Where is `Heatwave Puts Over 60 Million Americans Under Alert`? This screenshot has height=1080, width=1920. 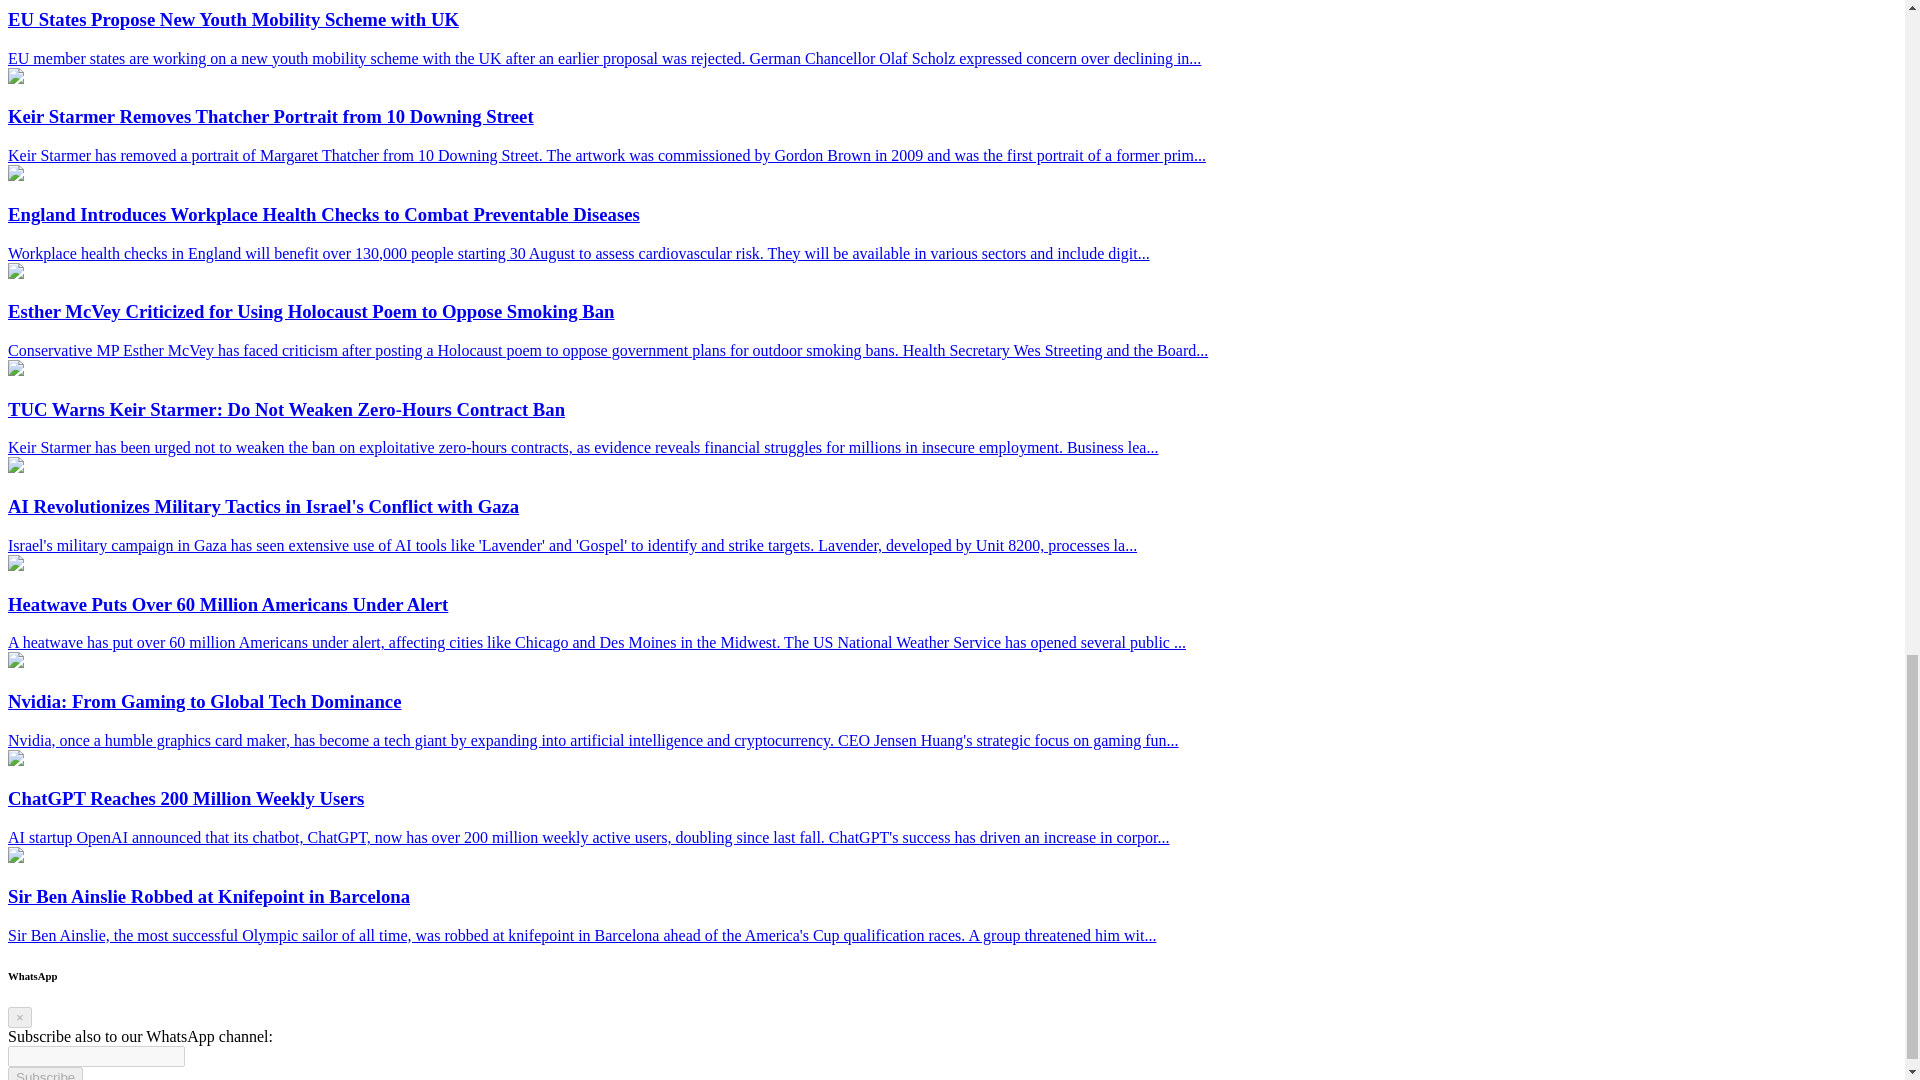
Heatwave Puts Over 60 Million Americans Under Alert is located at coordinates (15, 565).